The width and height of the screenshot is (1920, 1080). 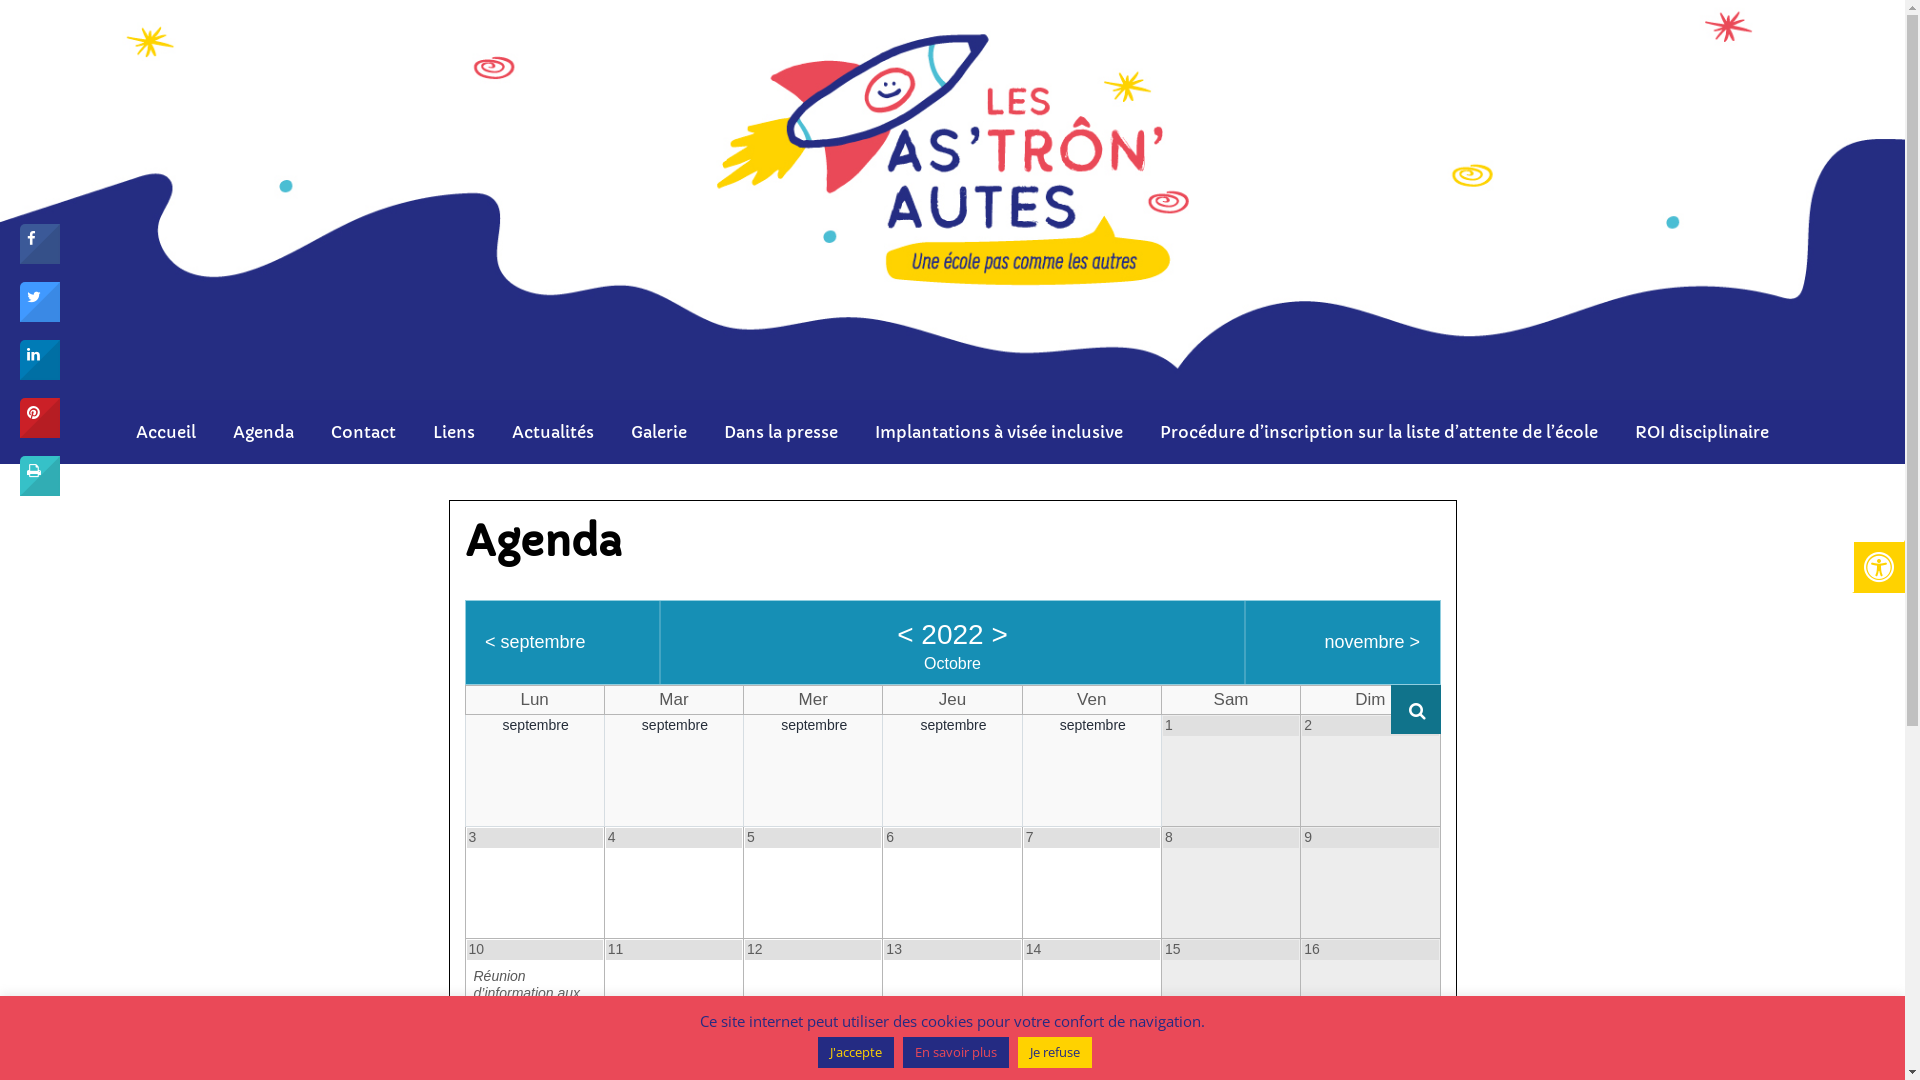 I want to click on Dans la presse, so click(x=781, y=432).